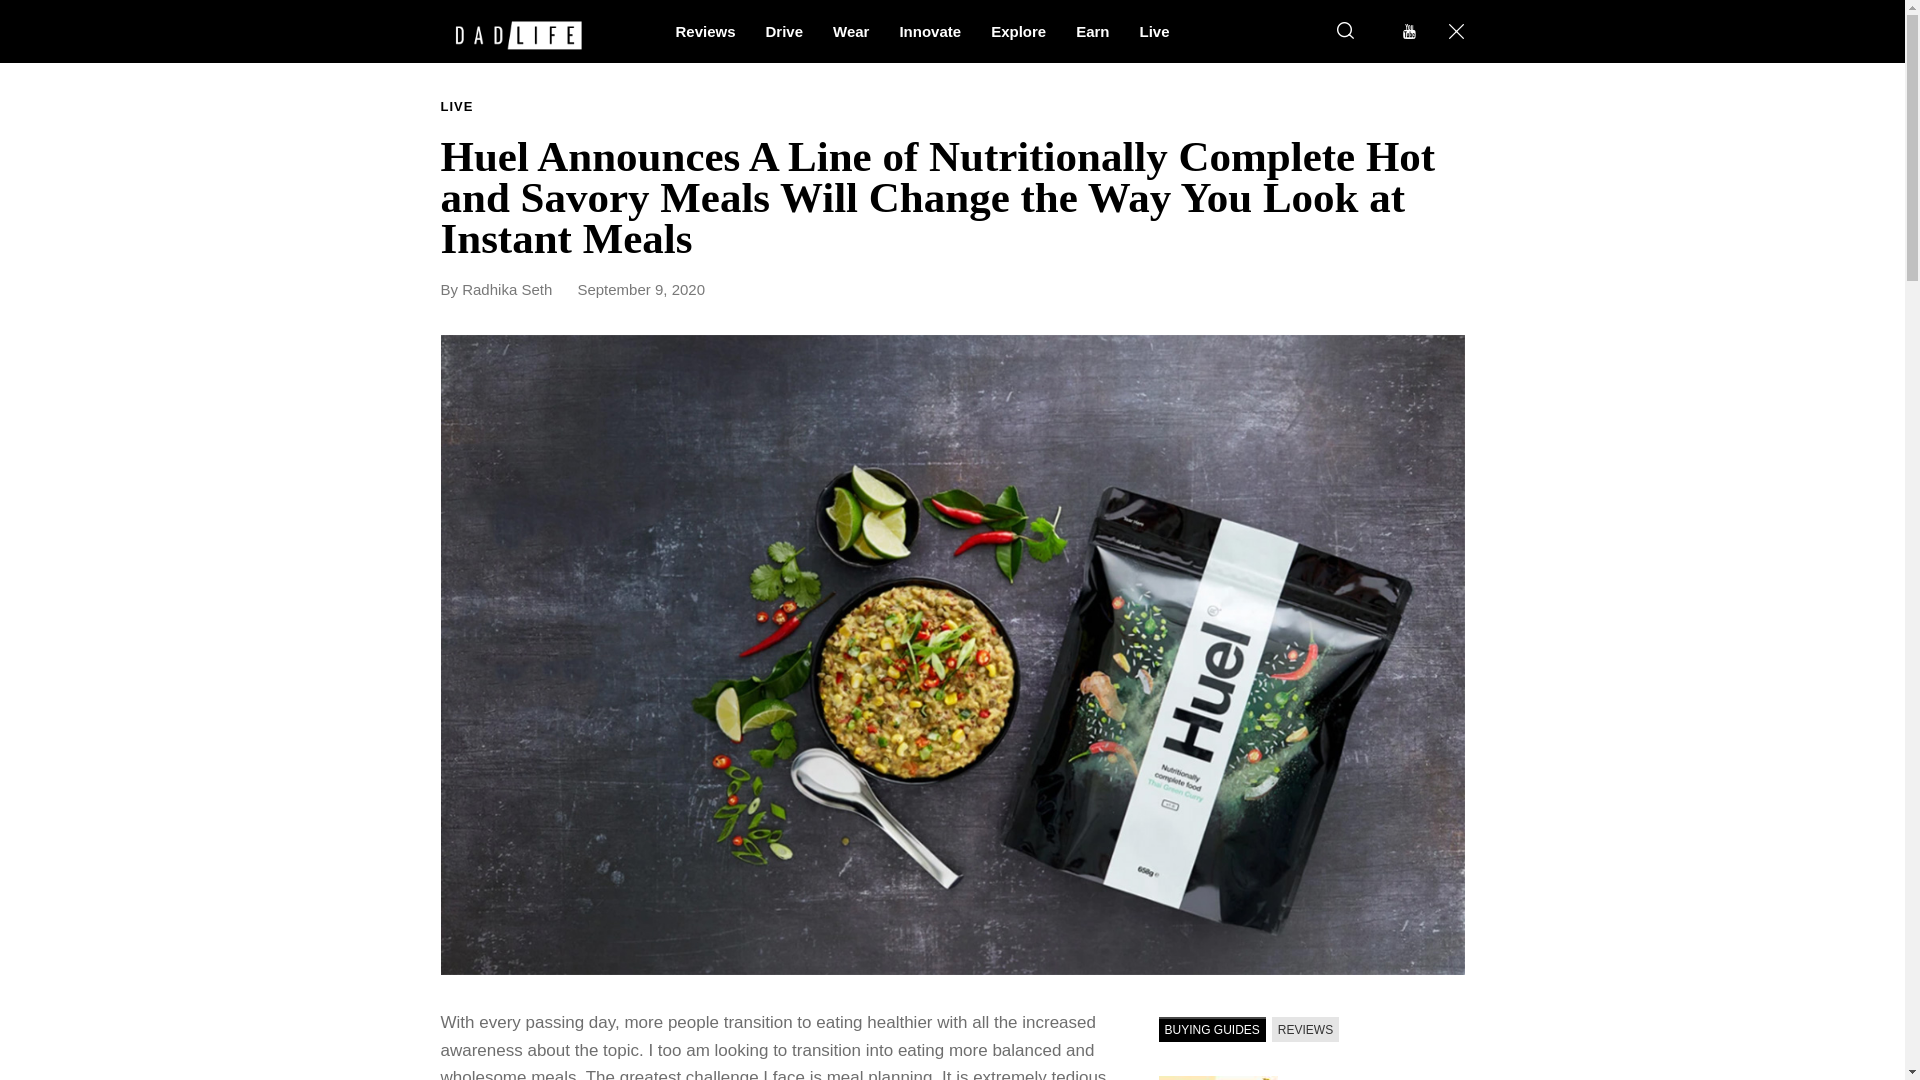 Image resolution: width=1920 pixels, height=1080 pixels. I want to click on Innovate, so click(929, 30).